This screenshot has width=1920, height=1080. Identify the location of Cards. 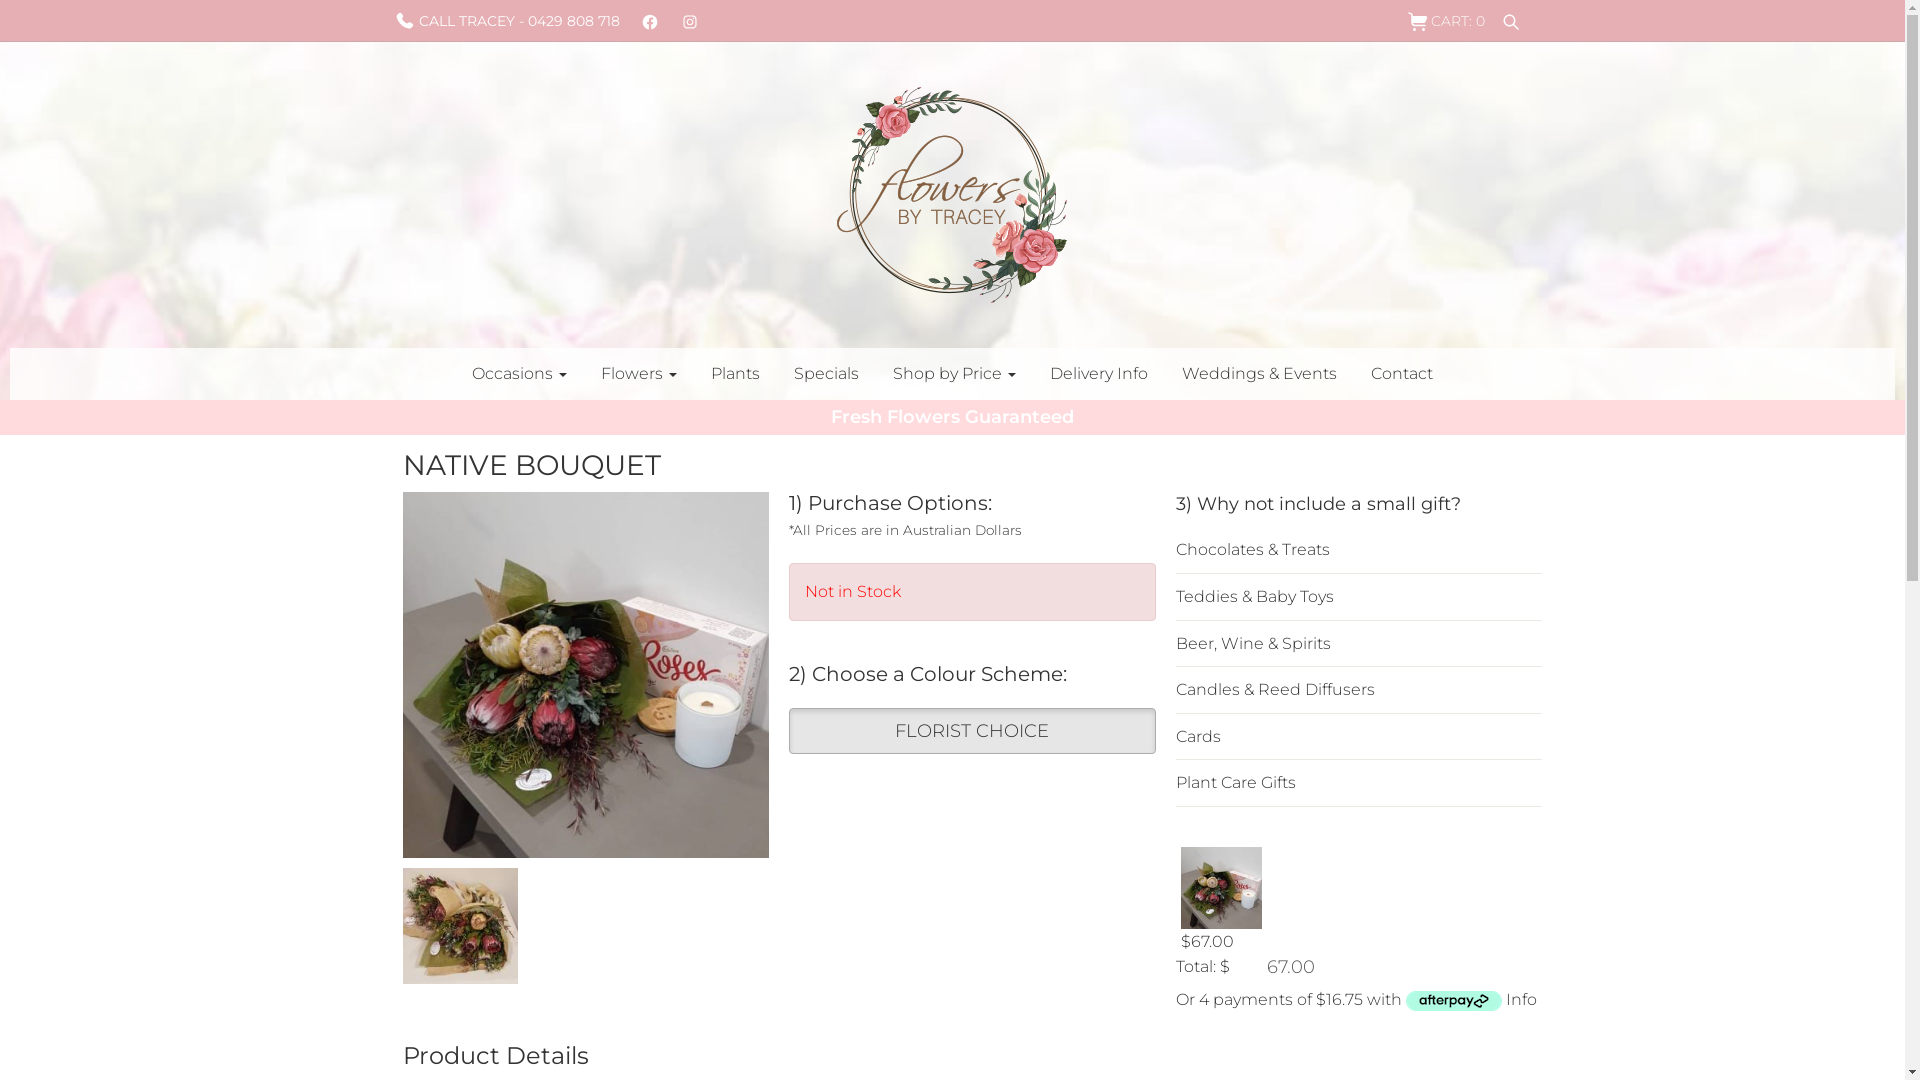
(1360, 737).